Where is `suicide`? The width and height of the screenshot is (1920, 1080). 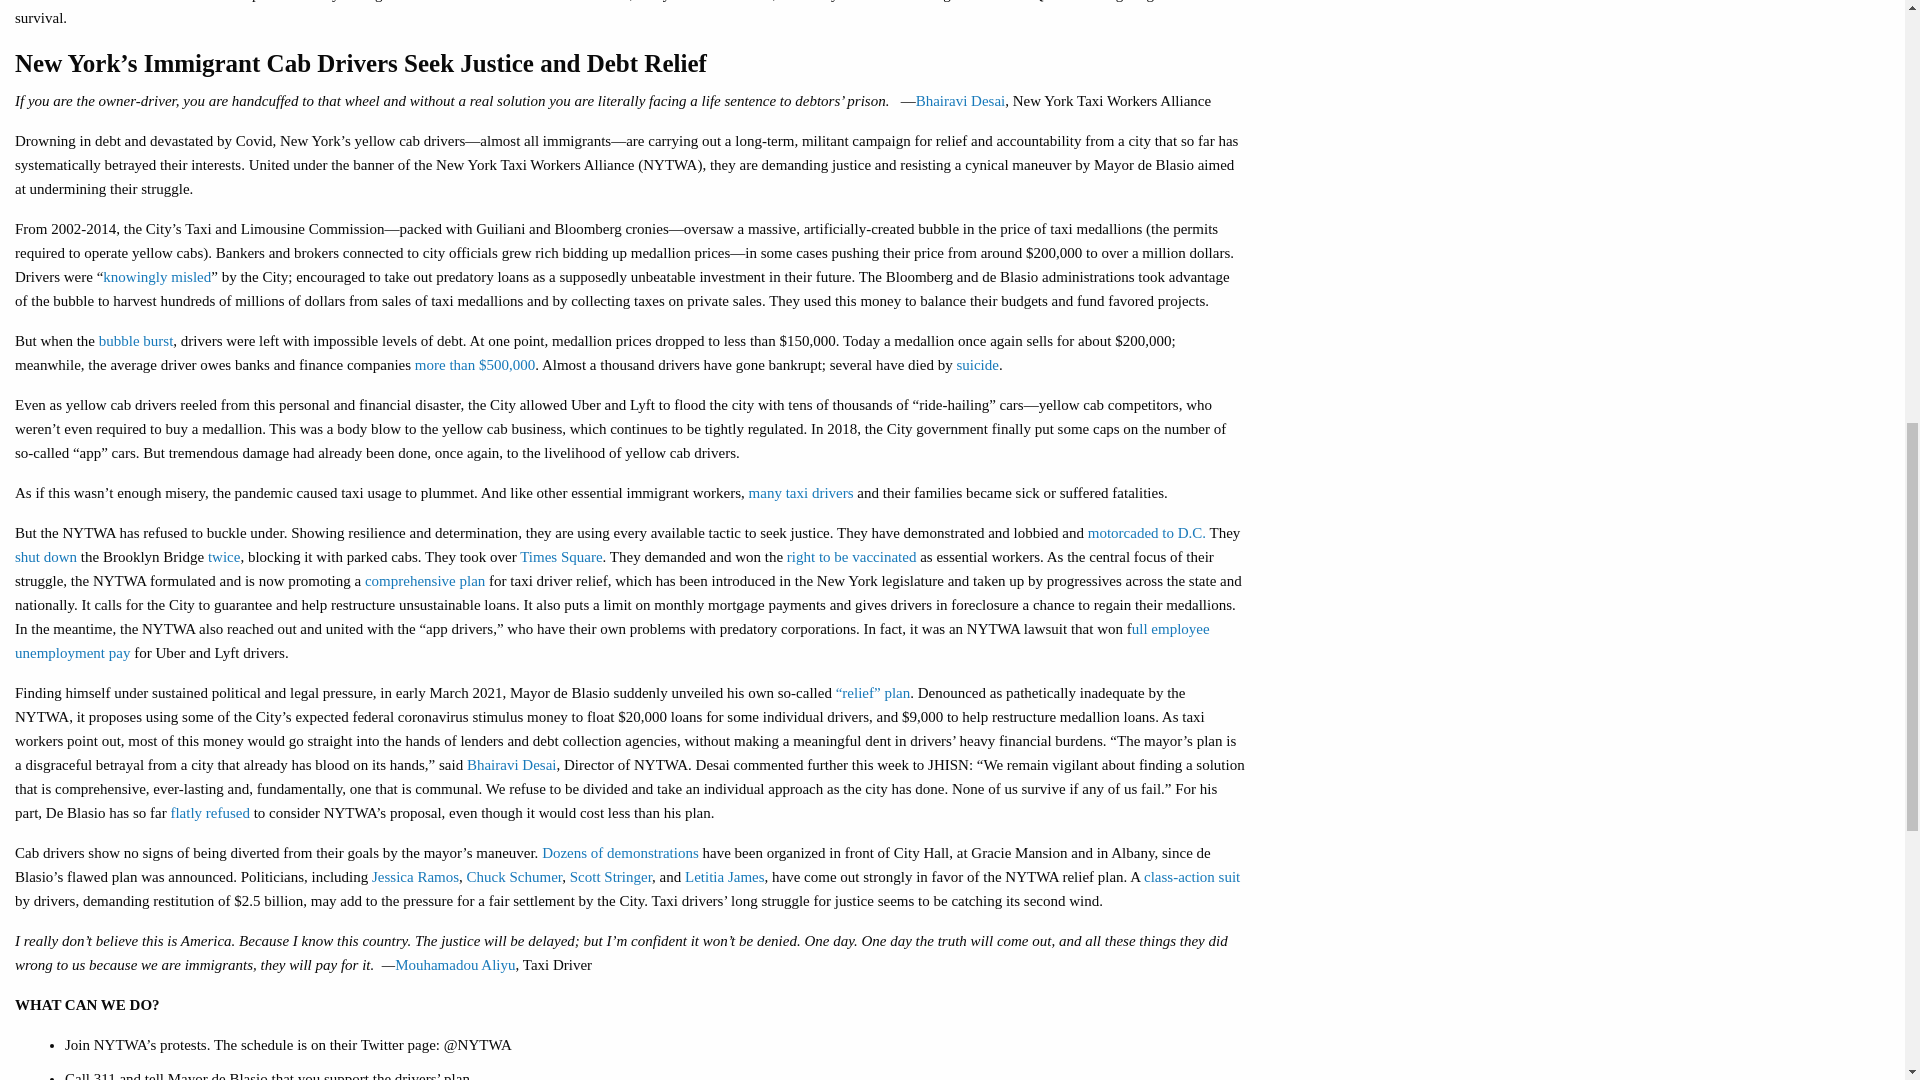 suicide is located at coordinates (977, 364).